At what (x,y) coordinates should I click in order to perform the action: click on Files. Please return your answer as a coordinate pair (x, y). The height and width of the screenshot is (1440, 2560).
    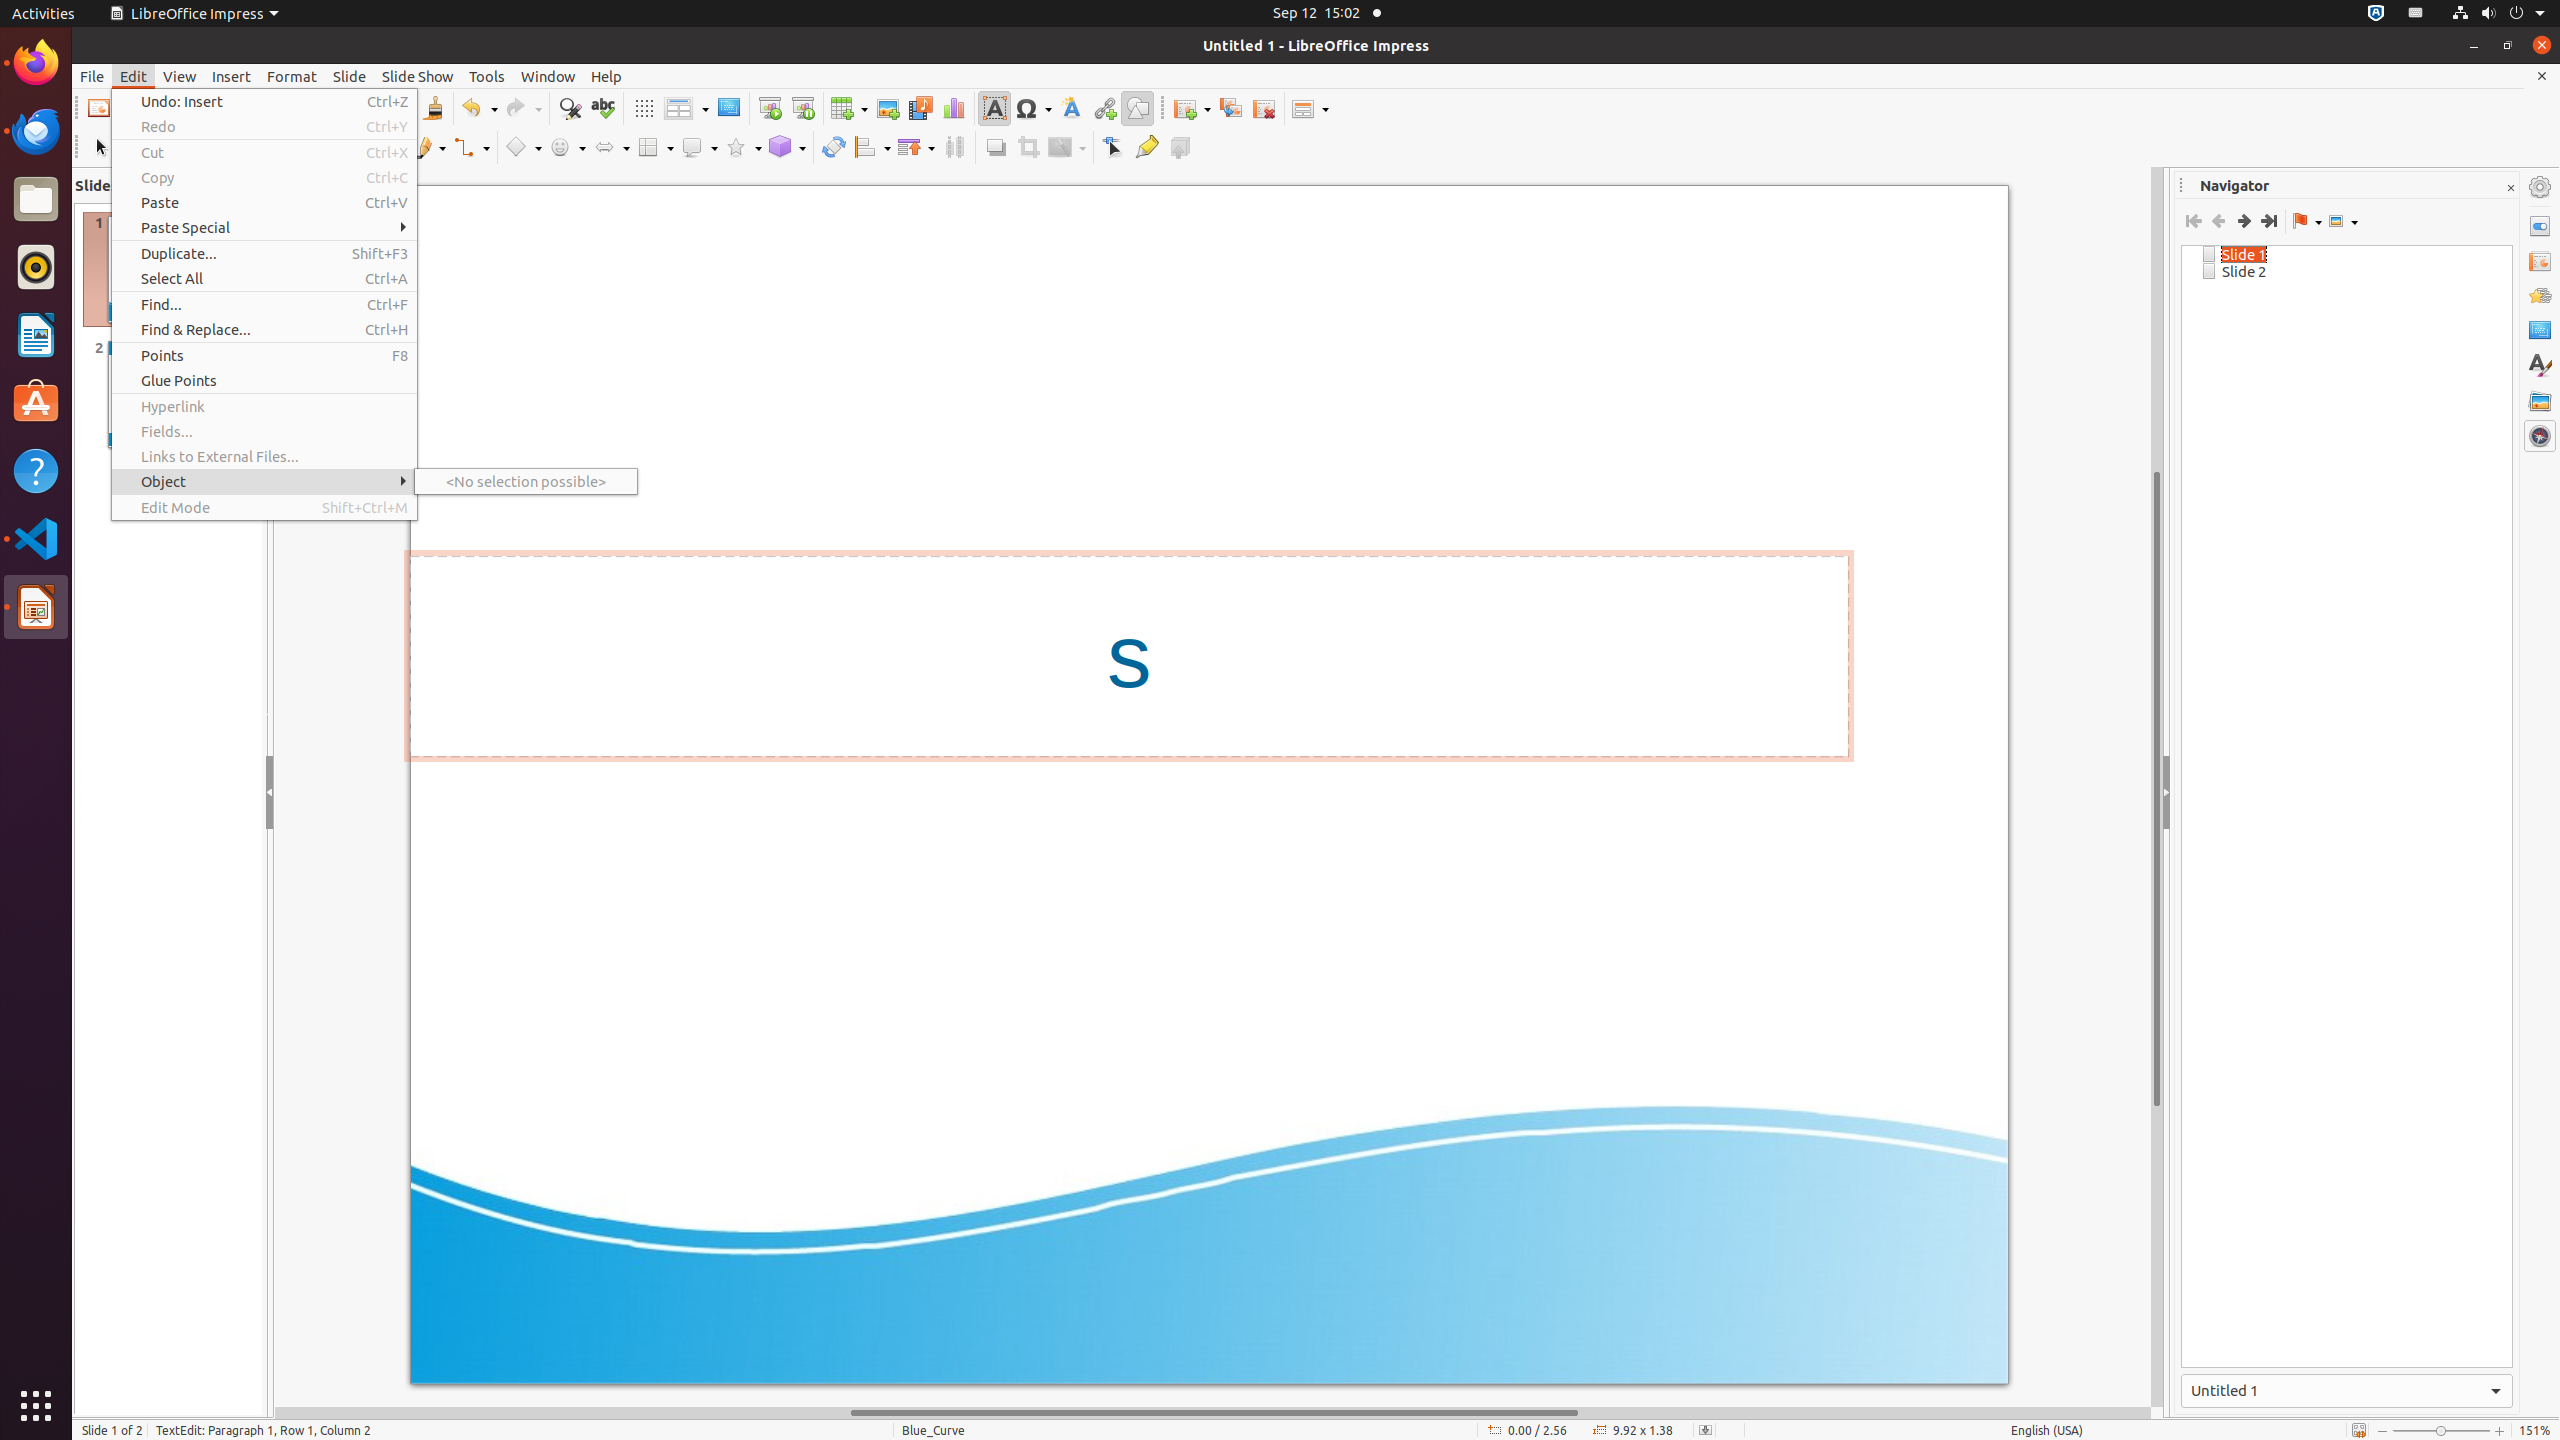
    Looking at the image, I should click on (36, 200).